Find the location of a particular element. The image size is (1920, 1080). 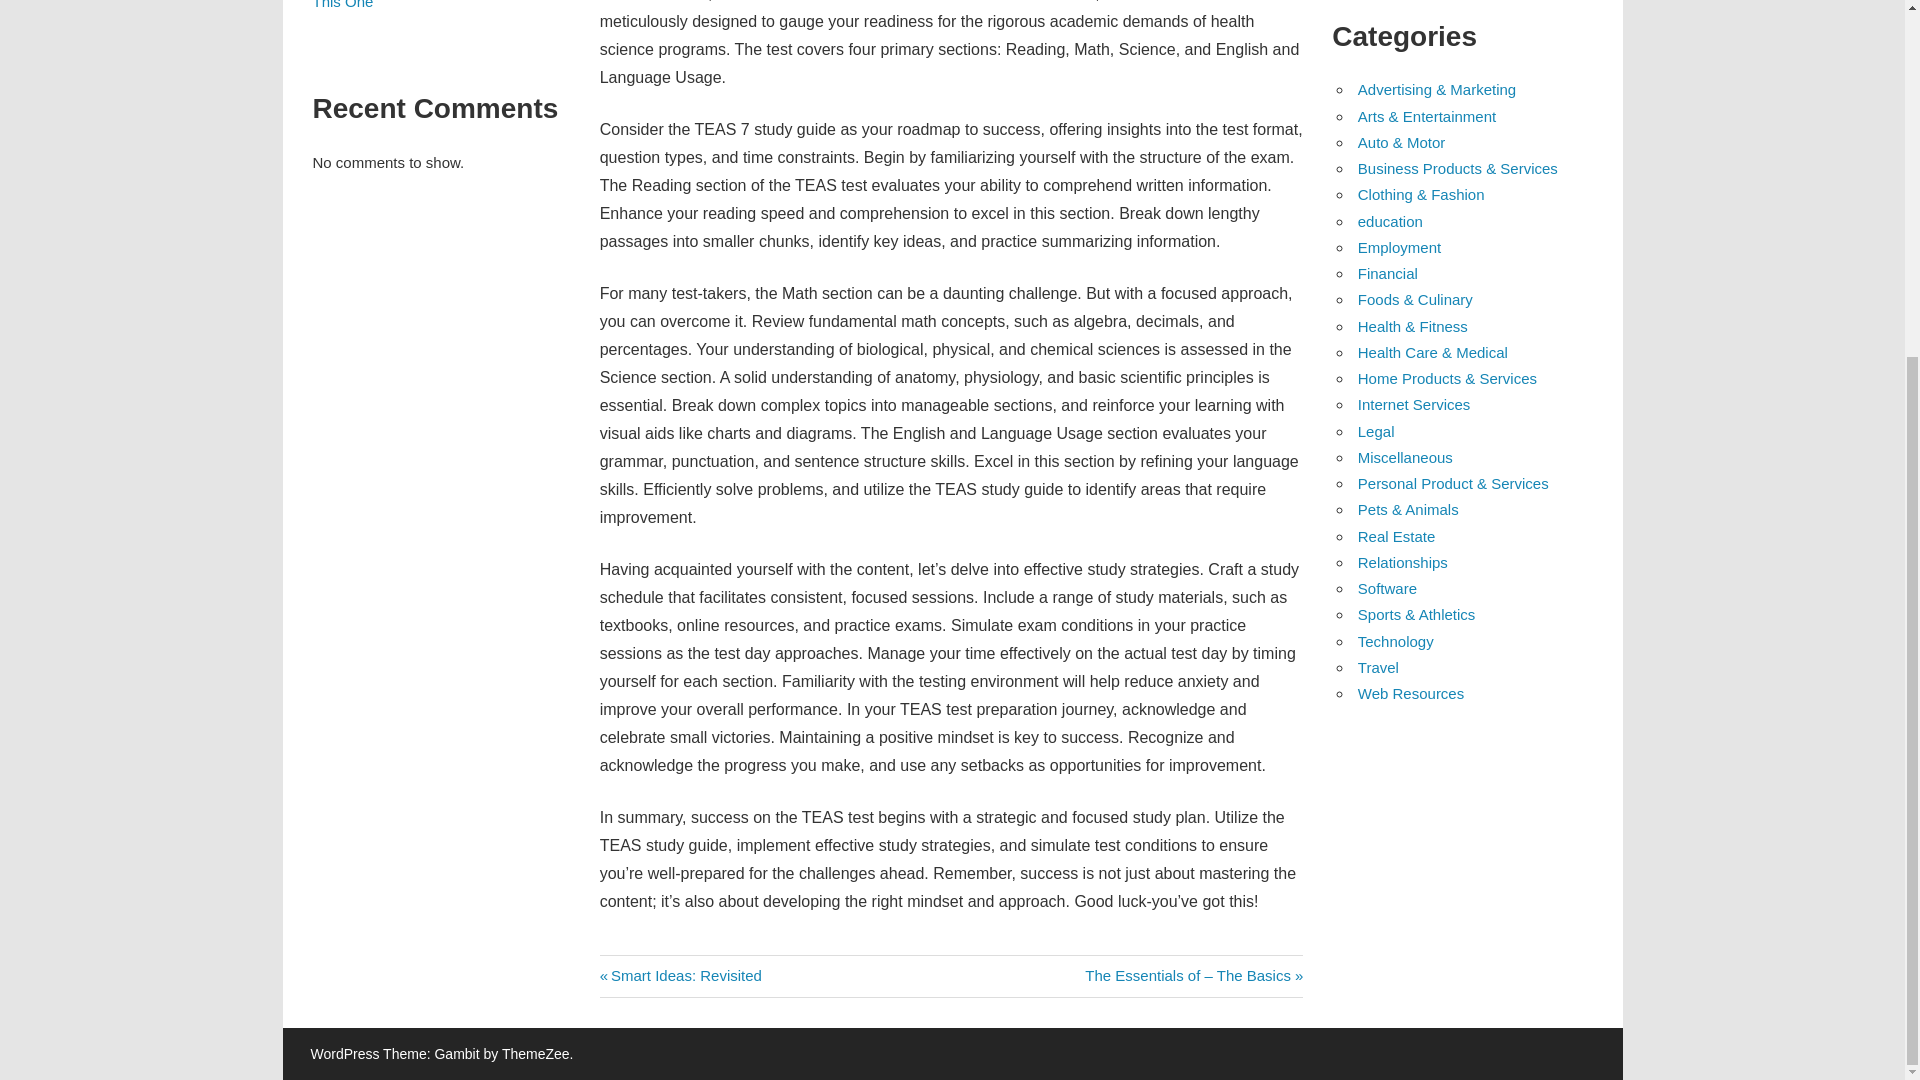

Internet Services is located at coordinates (1414, 404).